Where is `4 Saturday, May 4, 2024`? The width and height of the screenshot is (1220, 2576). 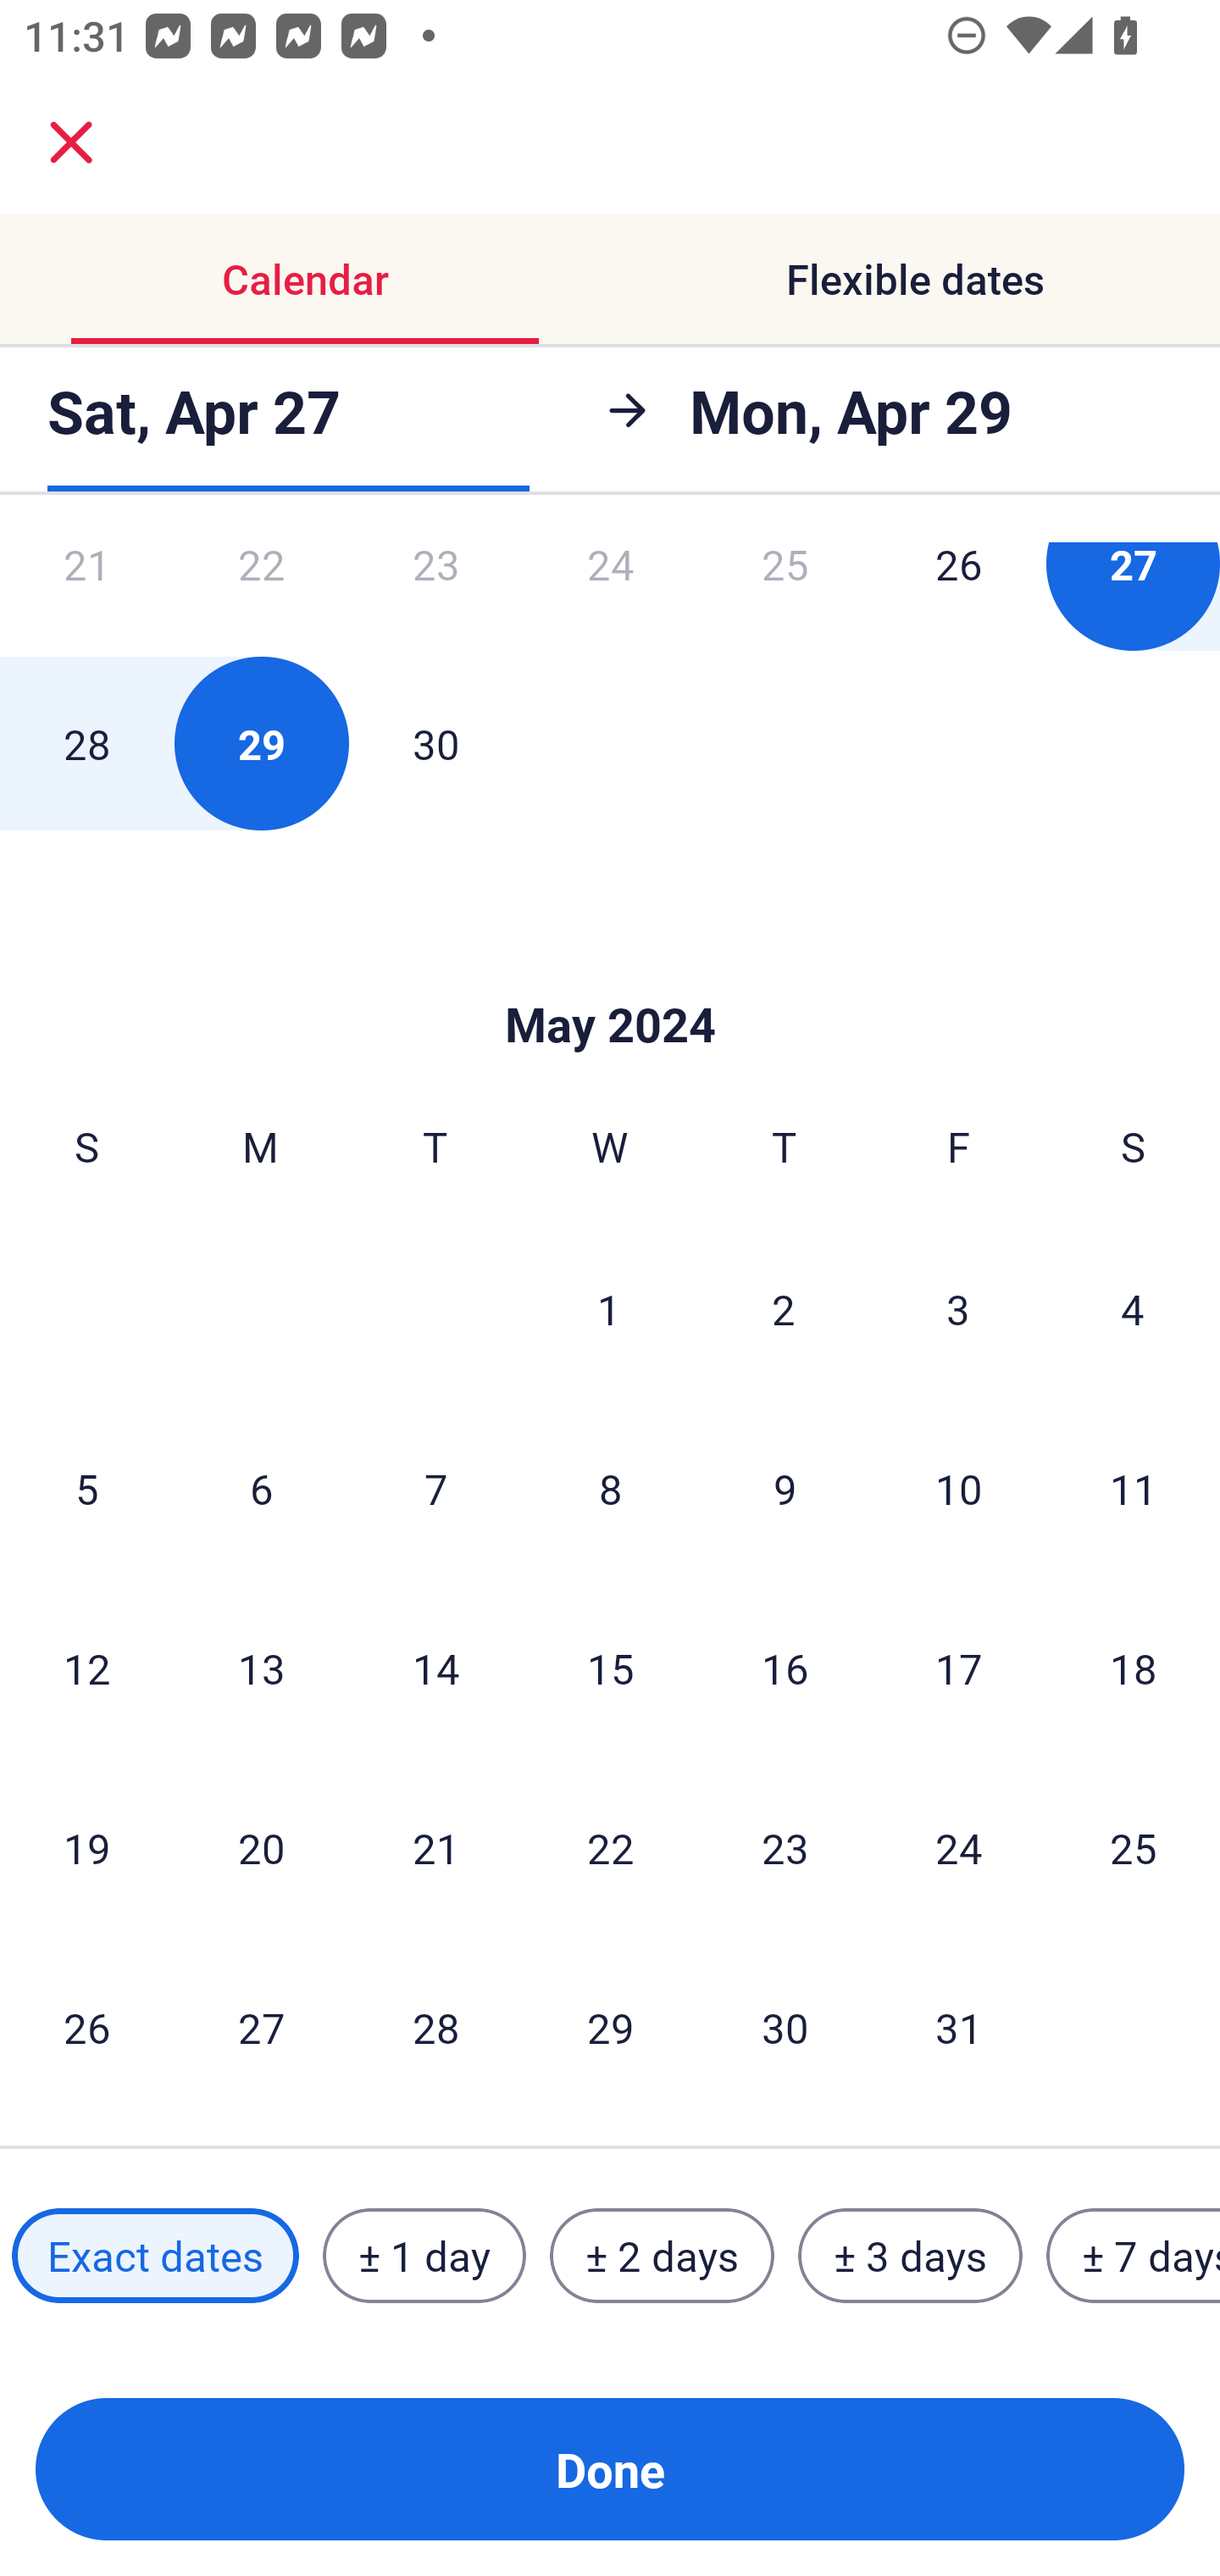 4 Saturday, May 4, 2024 is located at coordinates (1133, 1308).